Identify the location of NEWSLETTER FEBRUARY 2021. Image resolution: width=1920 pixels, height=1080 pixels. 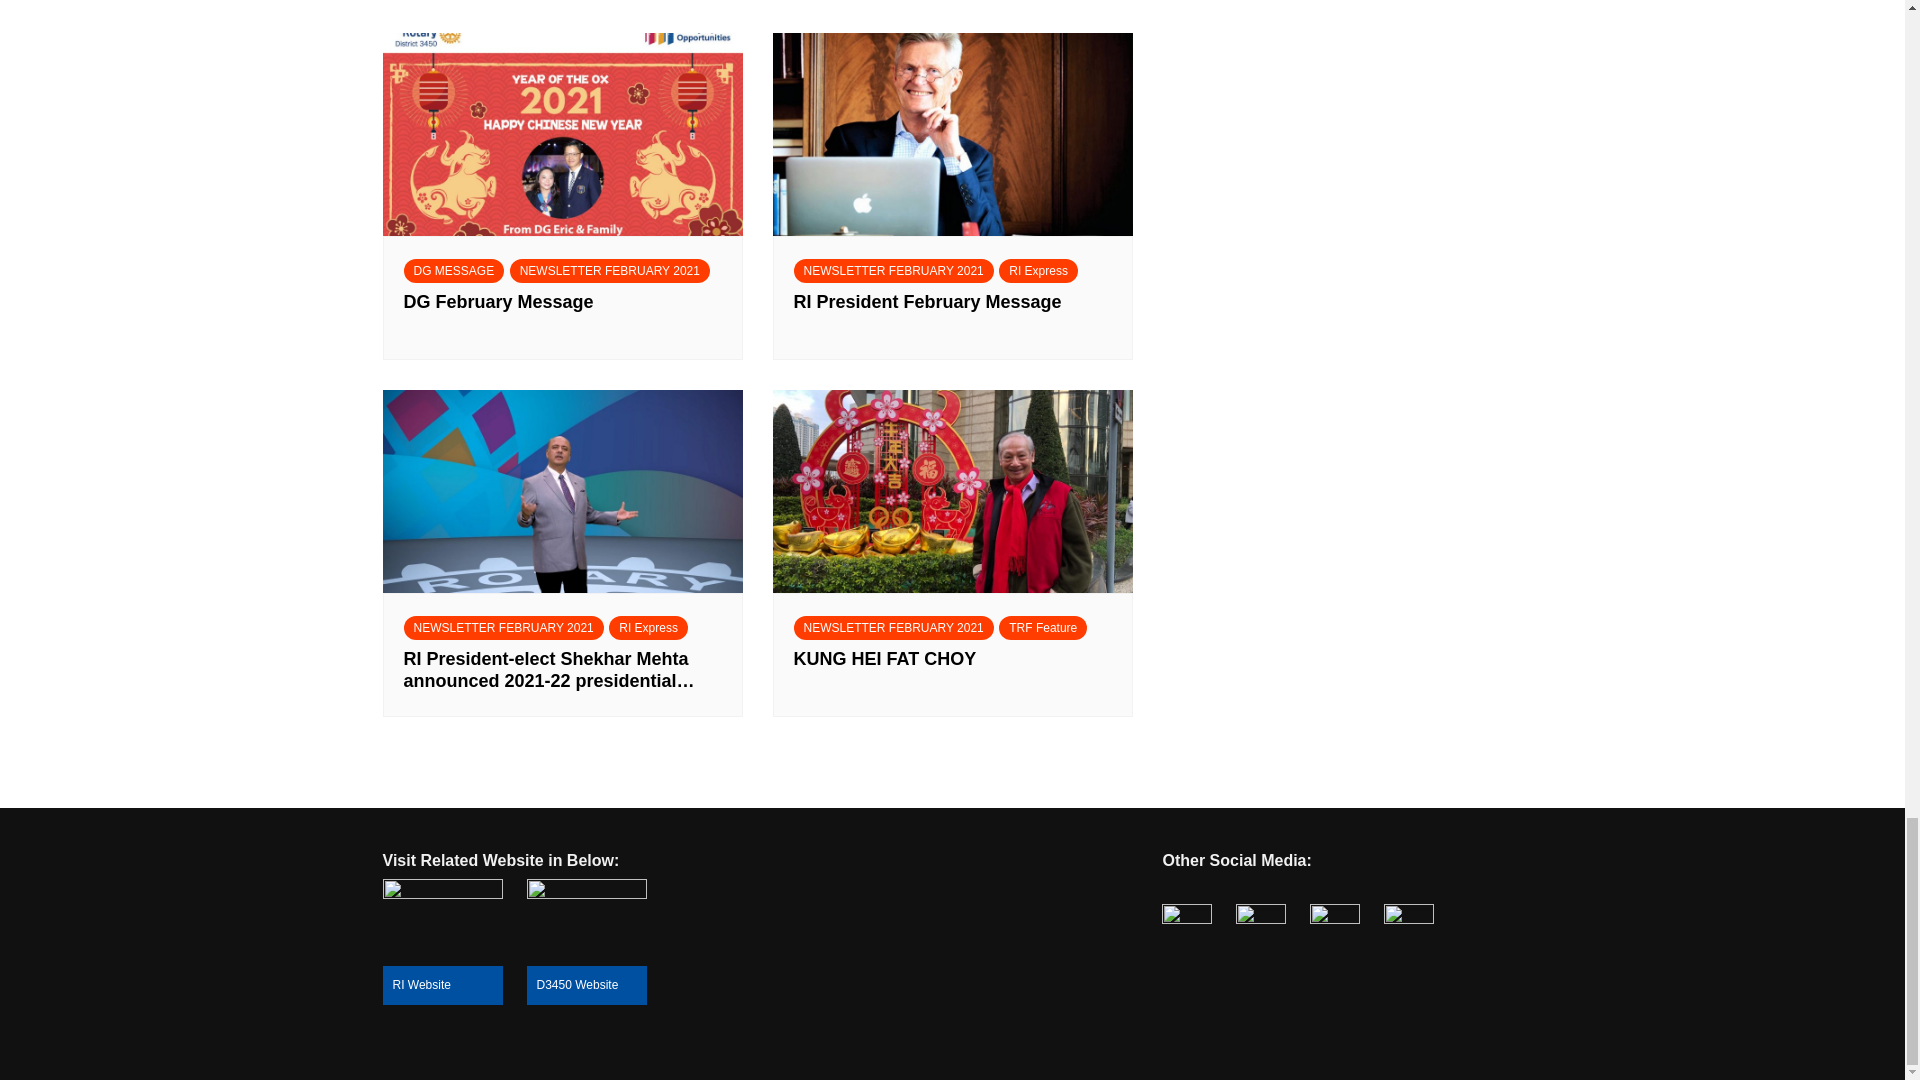
(504, 628).